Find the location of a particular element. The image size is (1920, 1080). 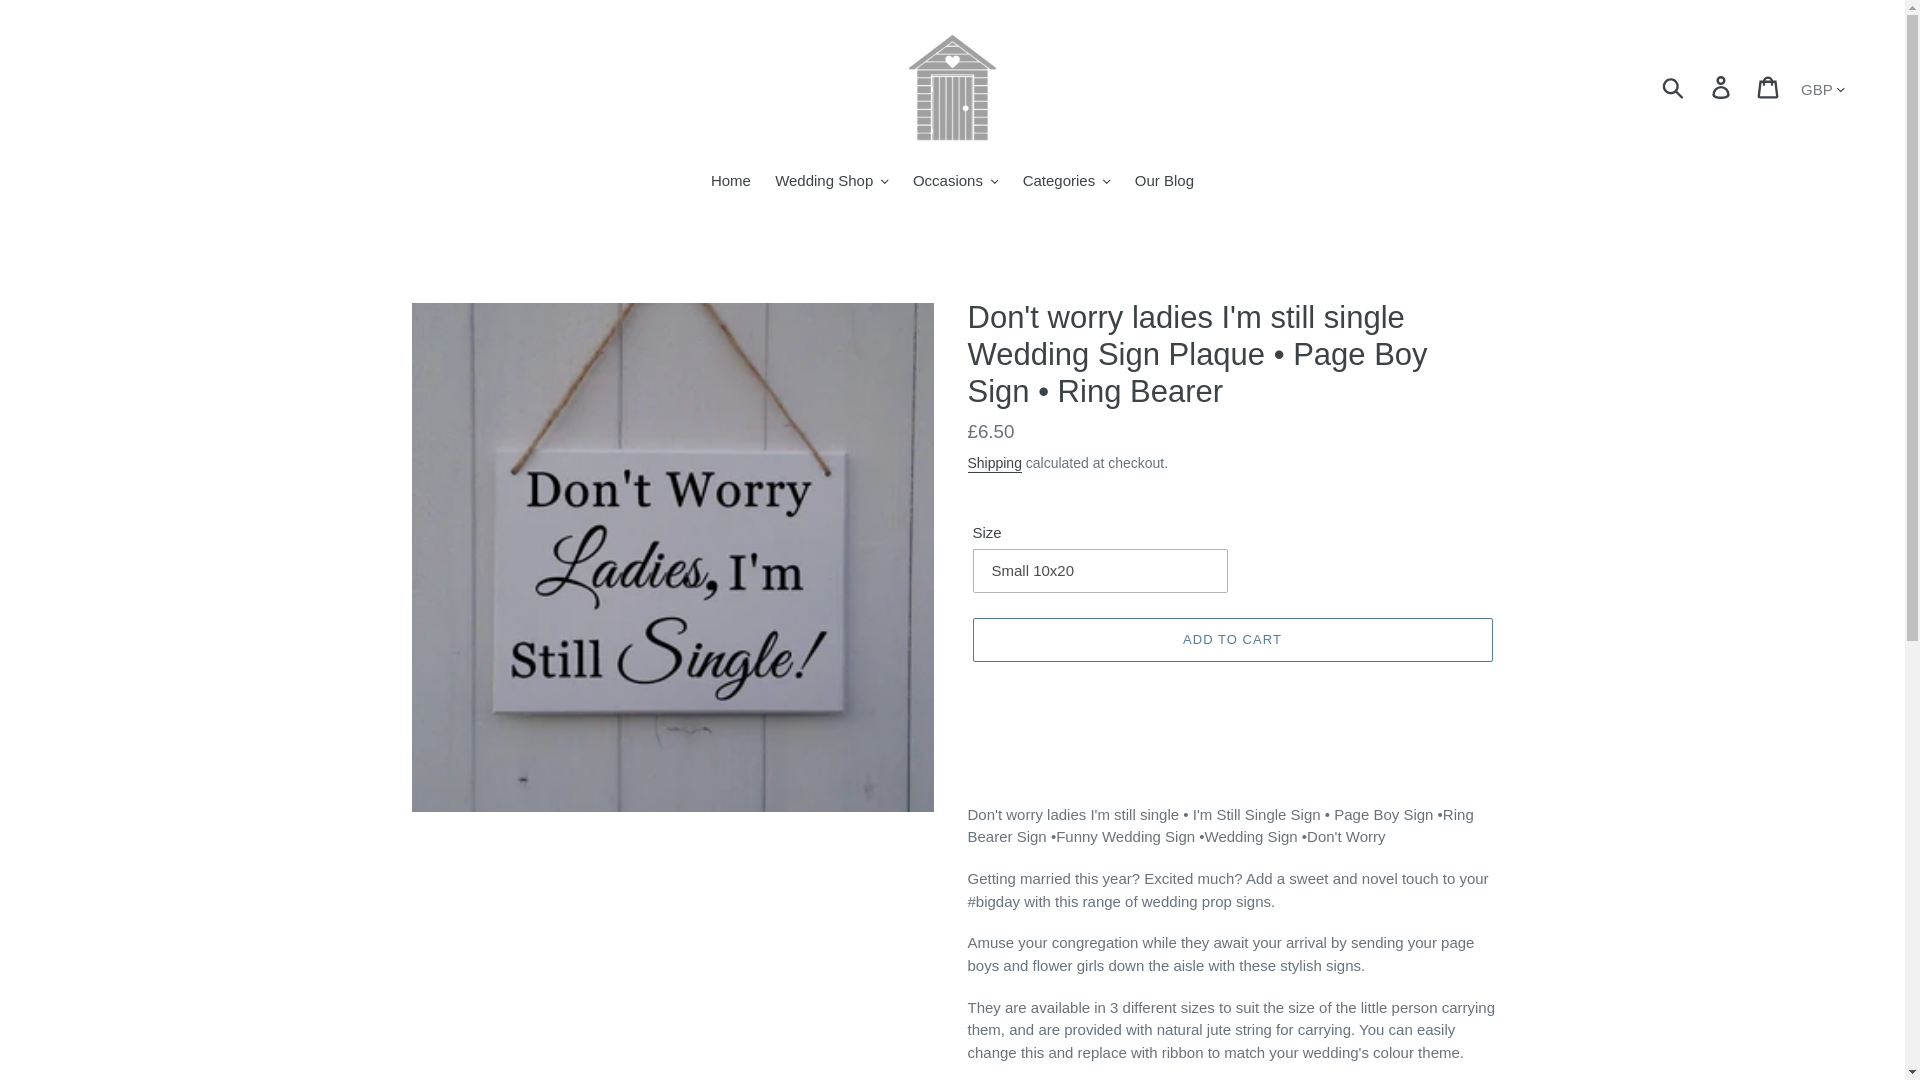

Submit is located at coordinates (1674, 88).